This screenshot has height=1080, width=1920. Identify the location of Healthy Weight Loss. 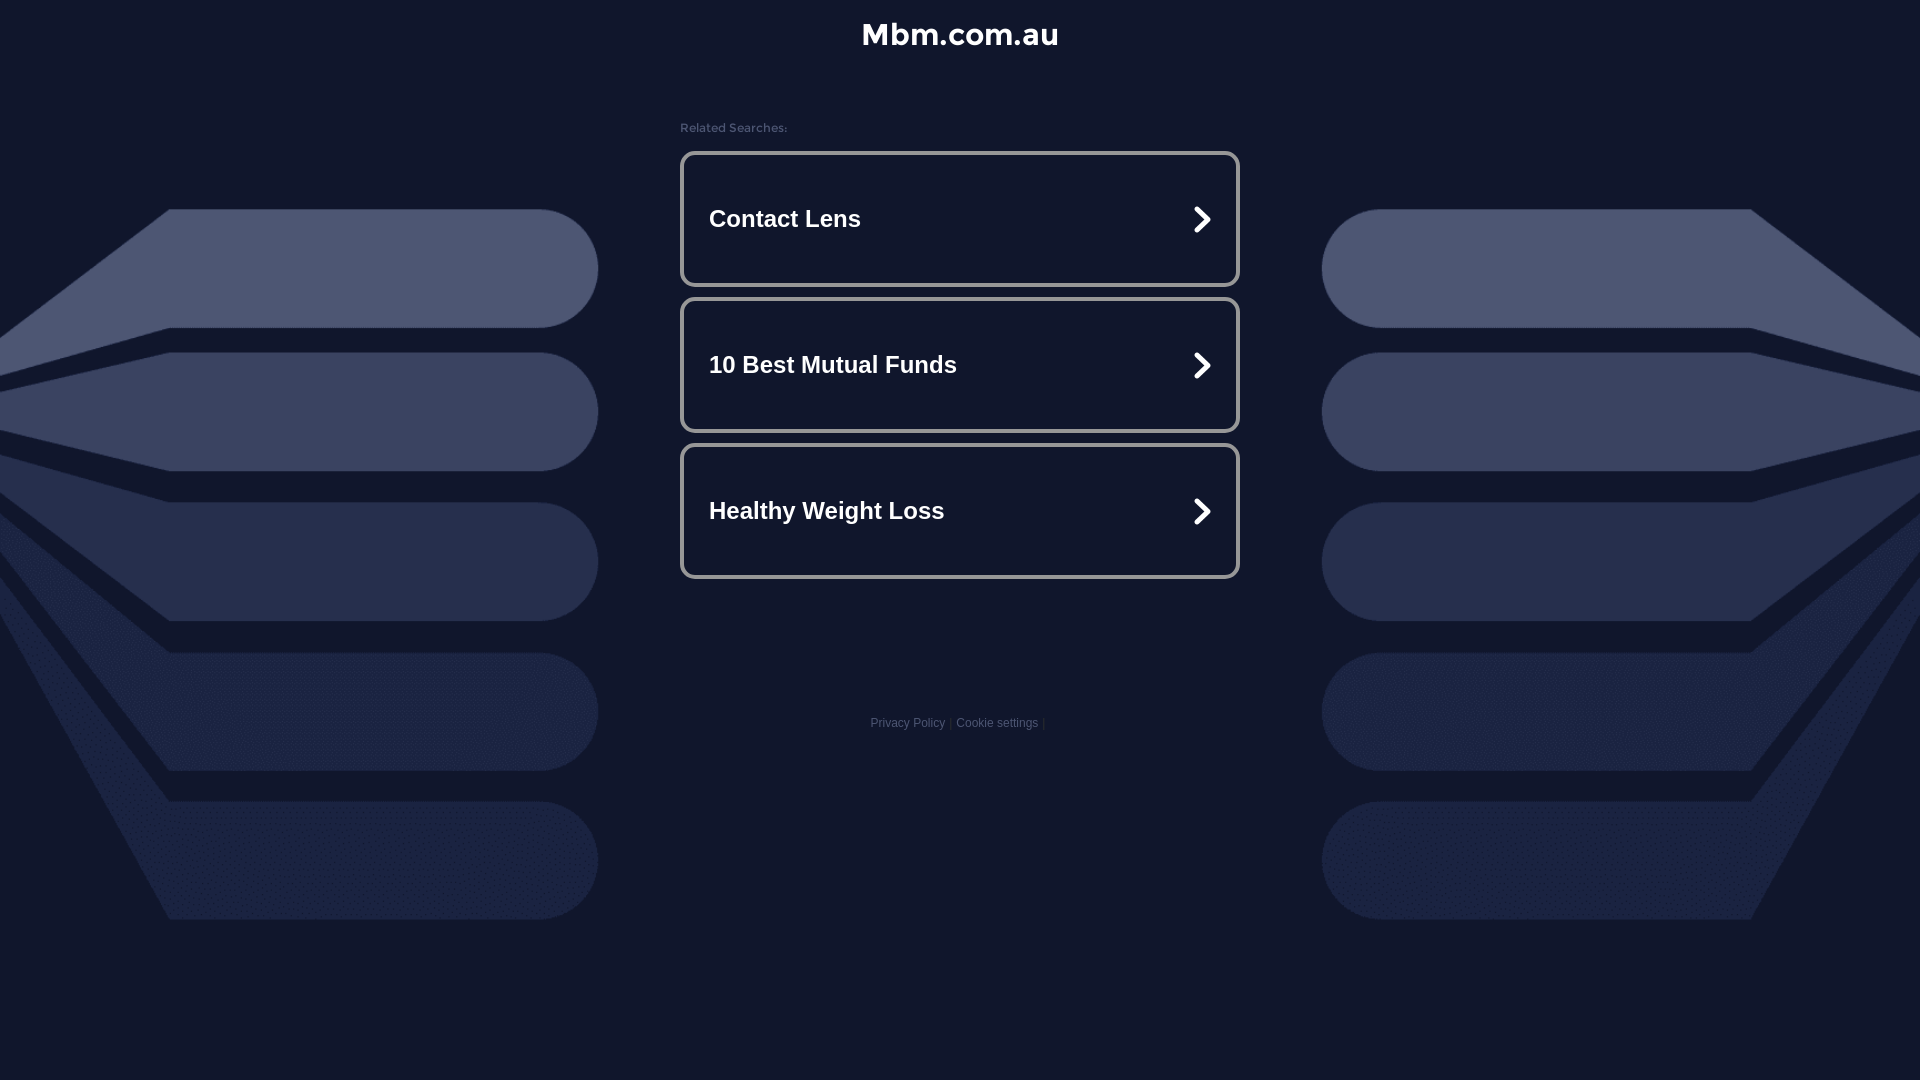
(960, 510).